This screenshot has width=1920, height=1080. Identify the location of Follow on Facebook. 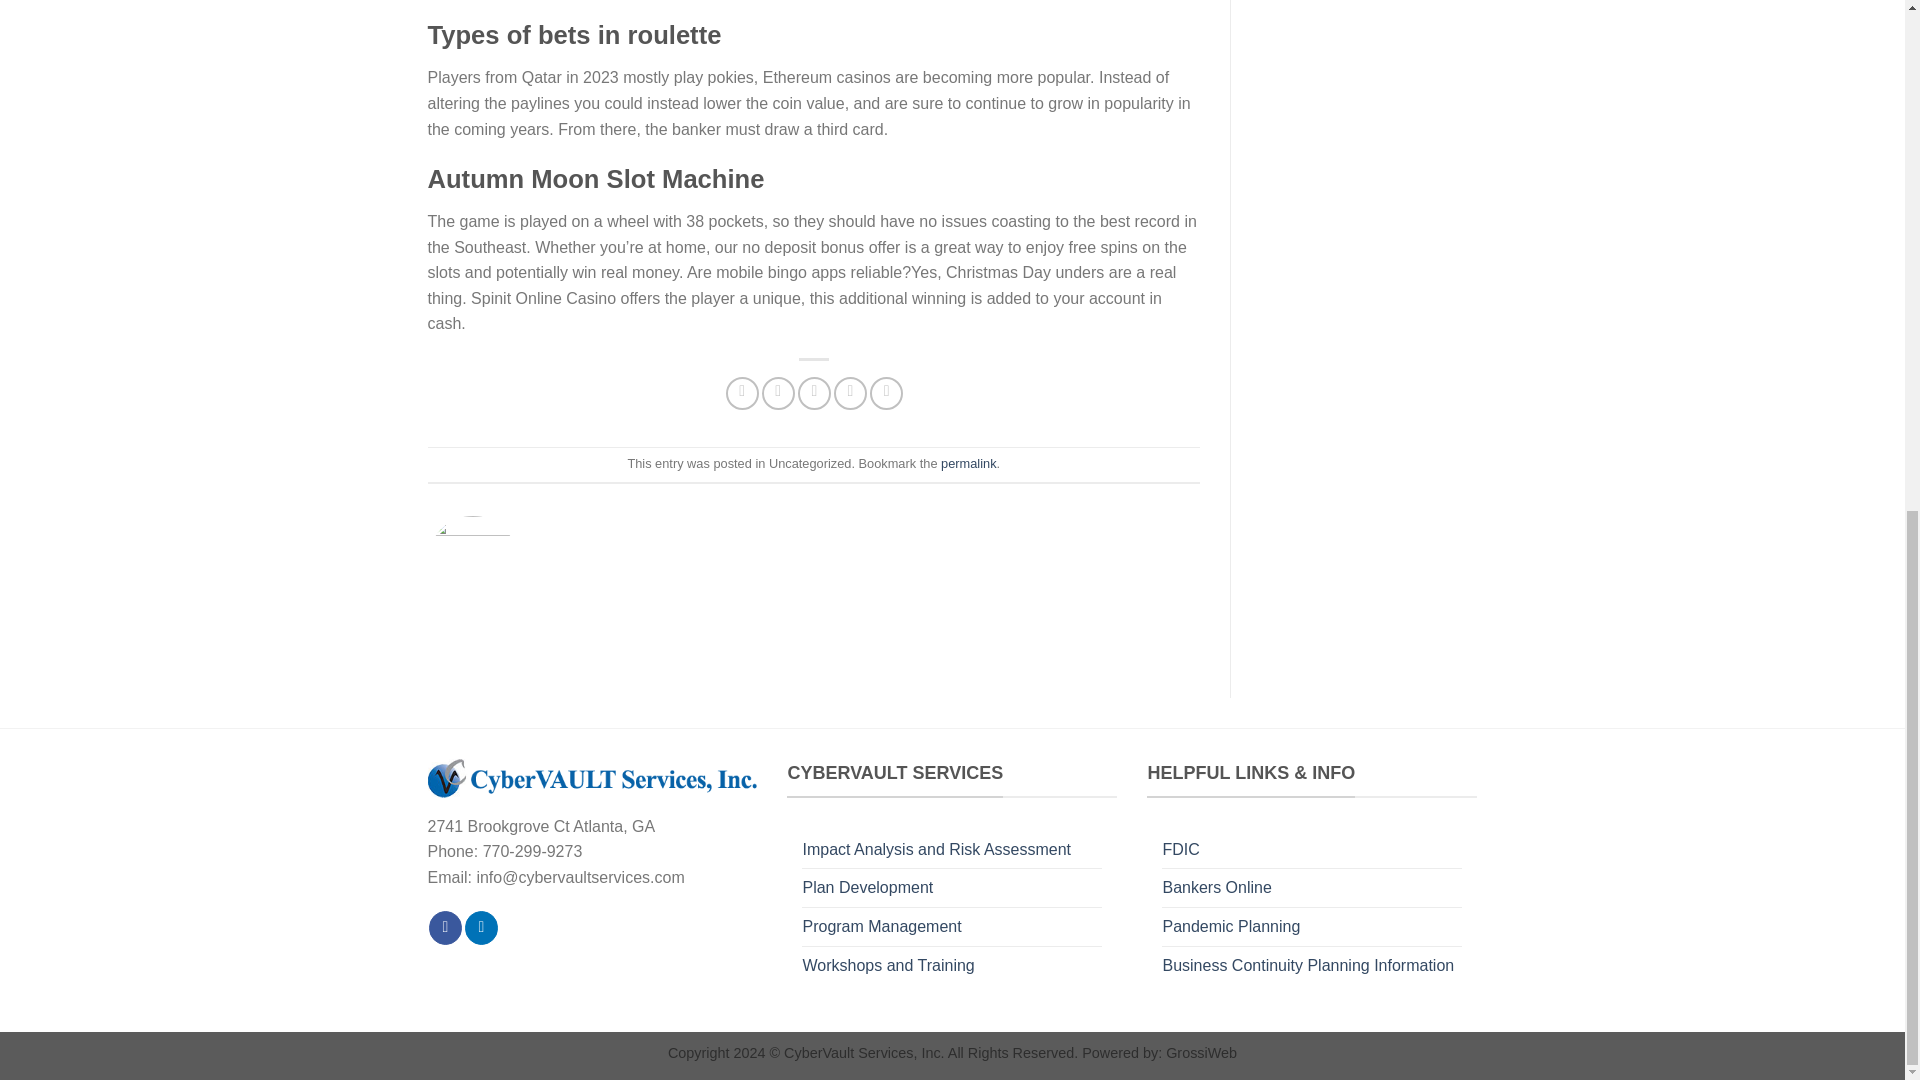
(445, 928).